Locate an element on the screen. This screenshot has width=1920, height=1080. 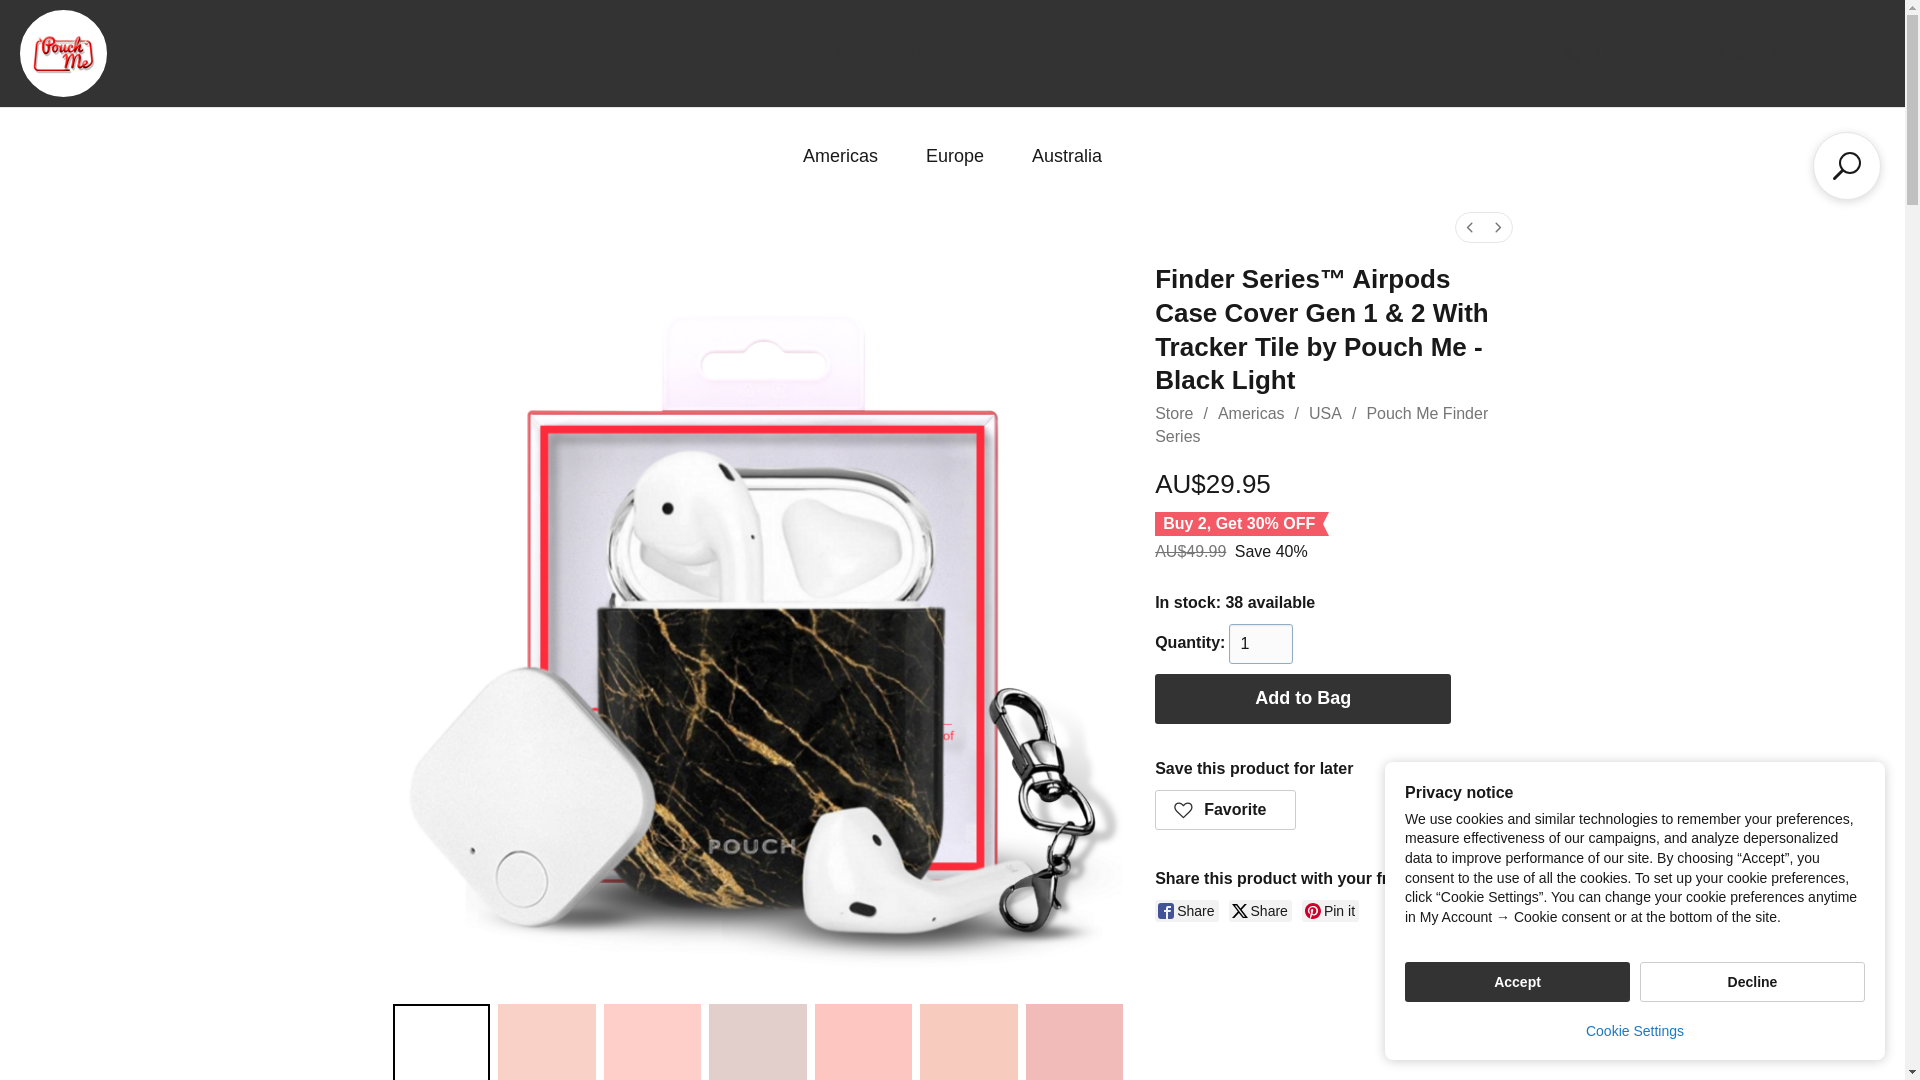
Americas is located at coordinates (840, 156).